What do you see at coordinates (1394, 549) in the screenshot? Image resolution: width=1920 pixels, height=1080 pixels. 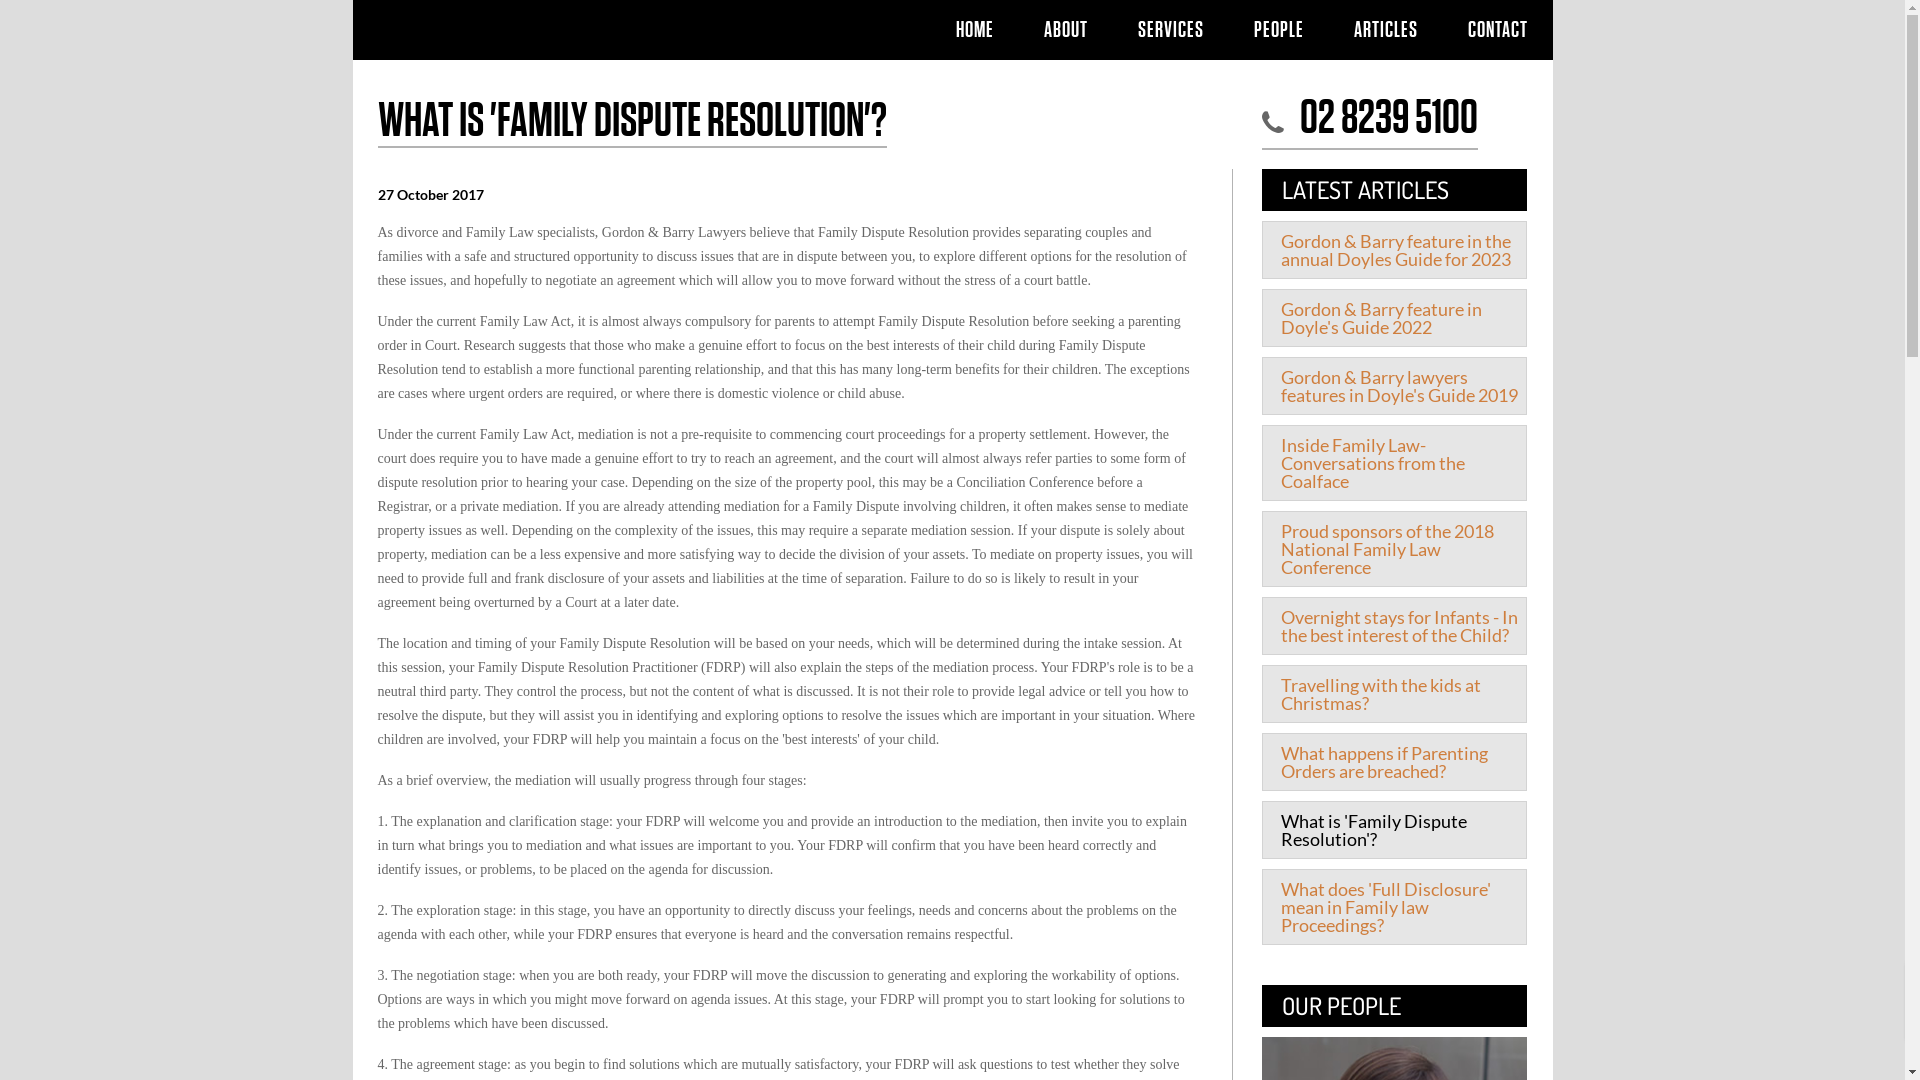 I see `Proud sponsors of the 2018 National Family Law Conference` at bounding box center [1394, 549].